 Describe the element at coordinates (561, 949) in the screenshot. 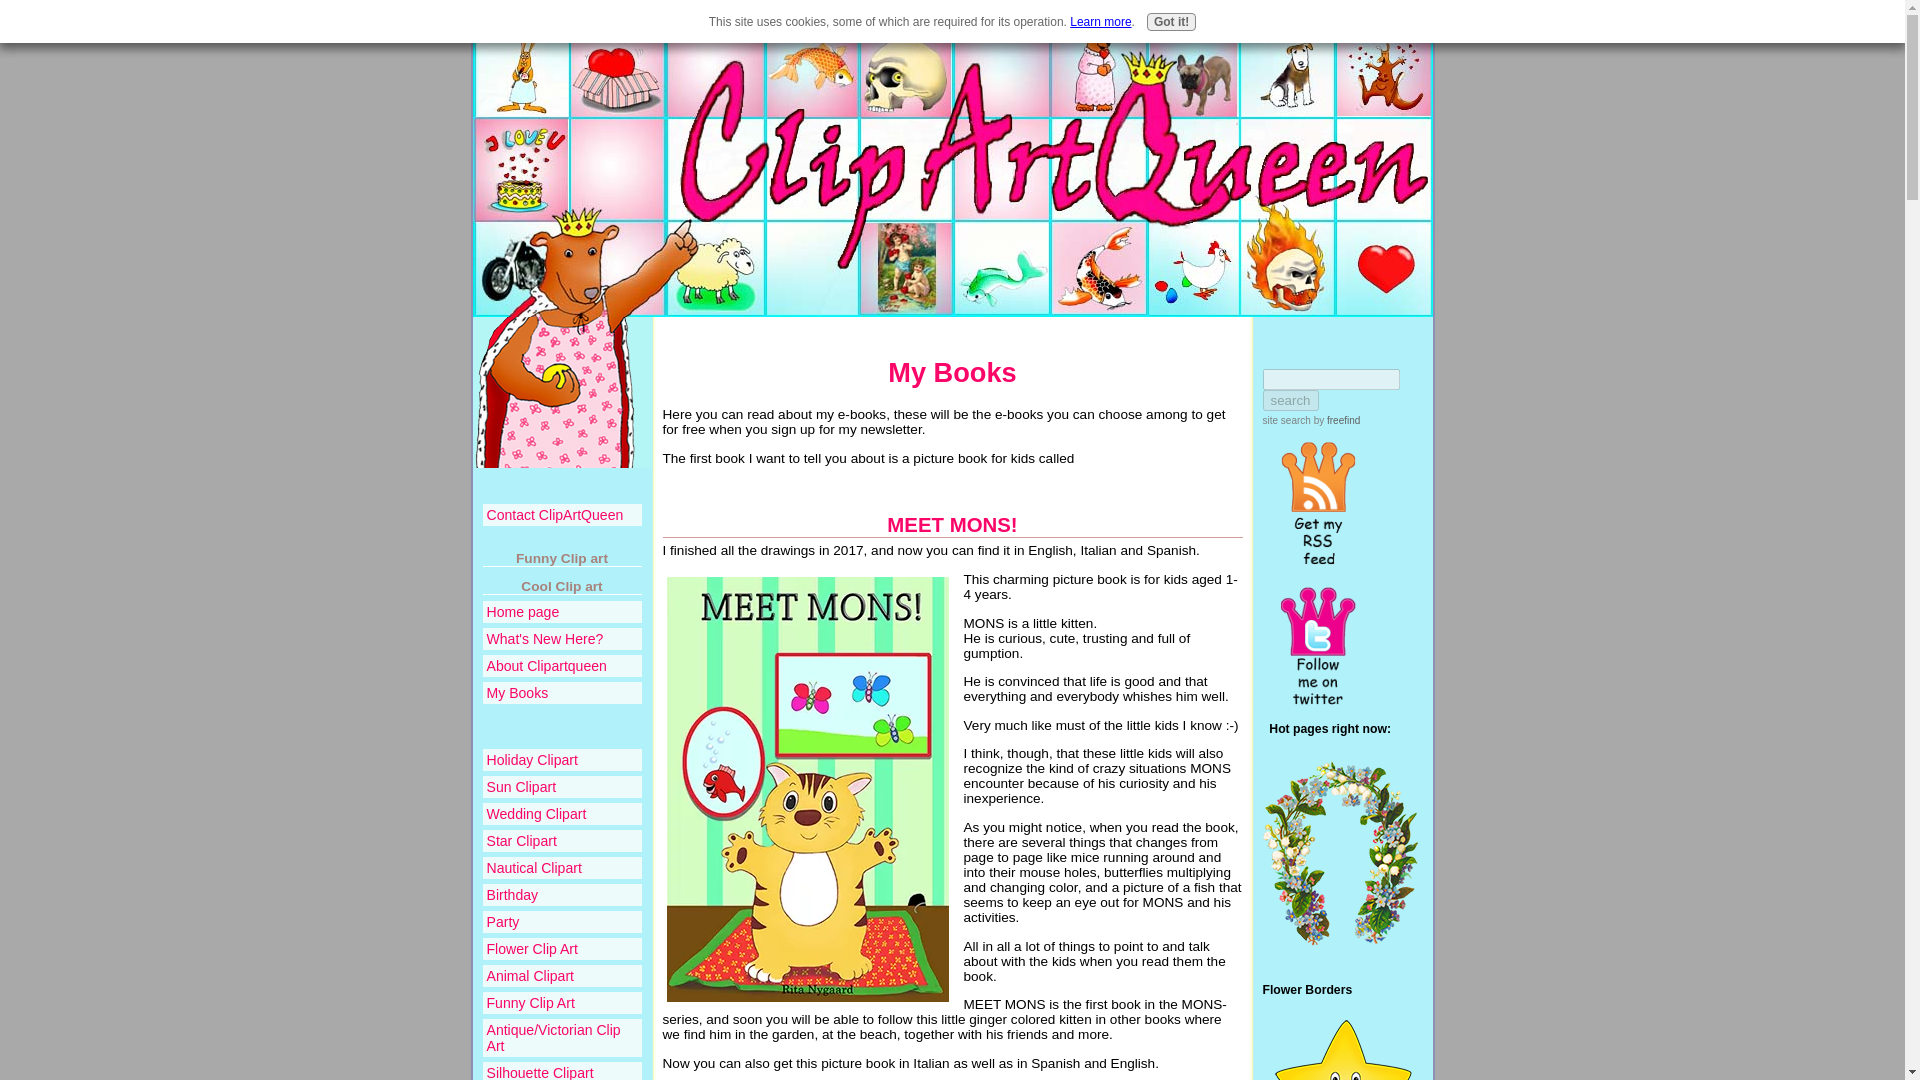

I see `Flower Clip Art` at that location.